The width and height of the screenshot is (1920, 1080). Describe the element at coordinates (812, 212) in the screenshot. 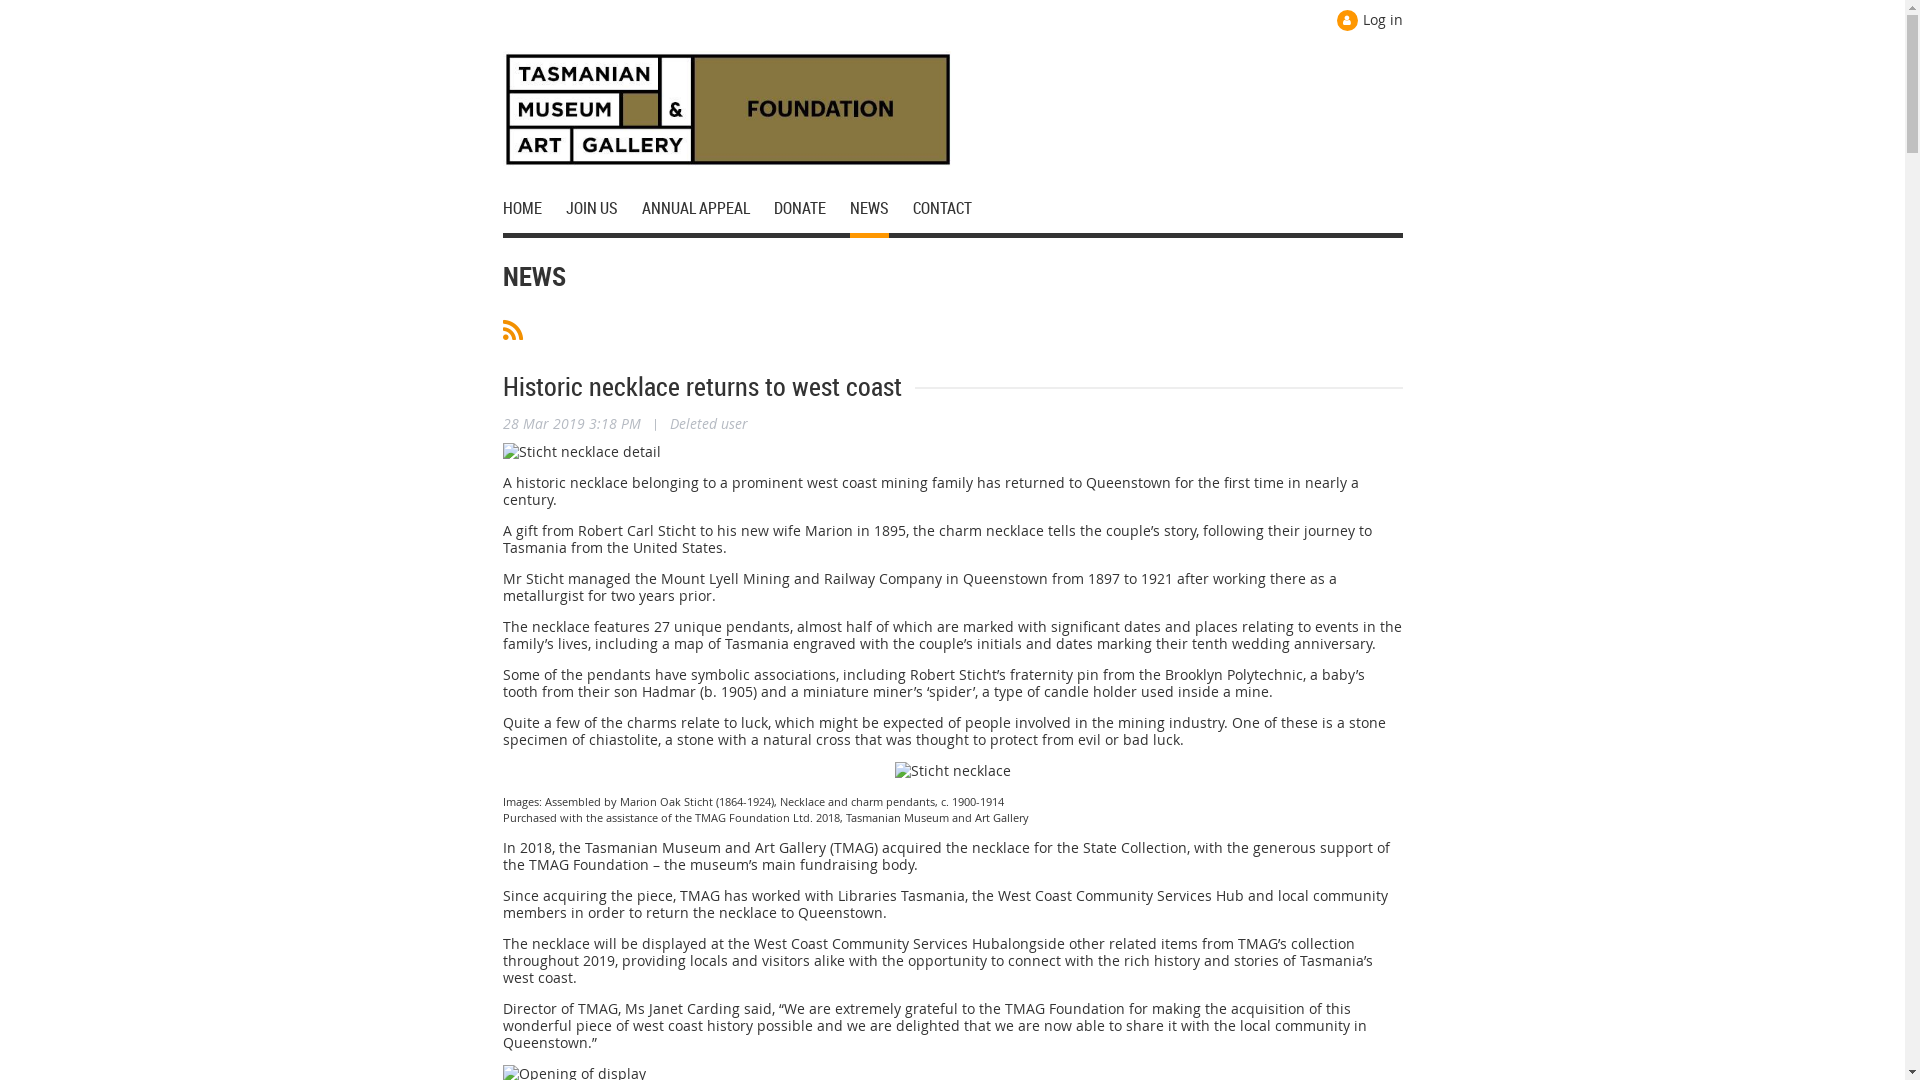

I see `DONATE` at that location.